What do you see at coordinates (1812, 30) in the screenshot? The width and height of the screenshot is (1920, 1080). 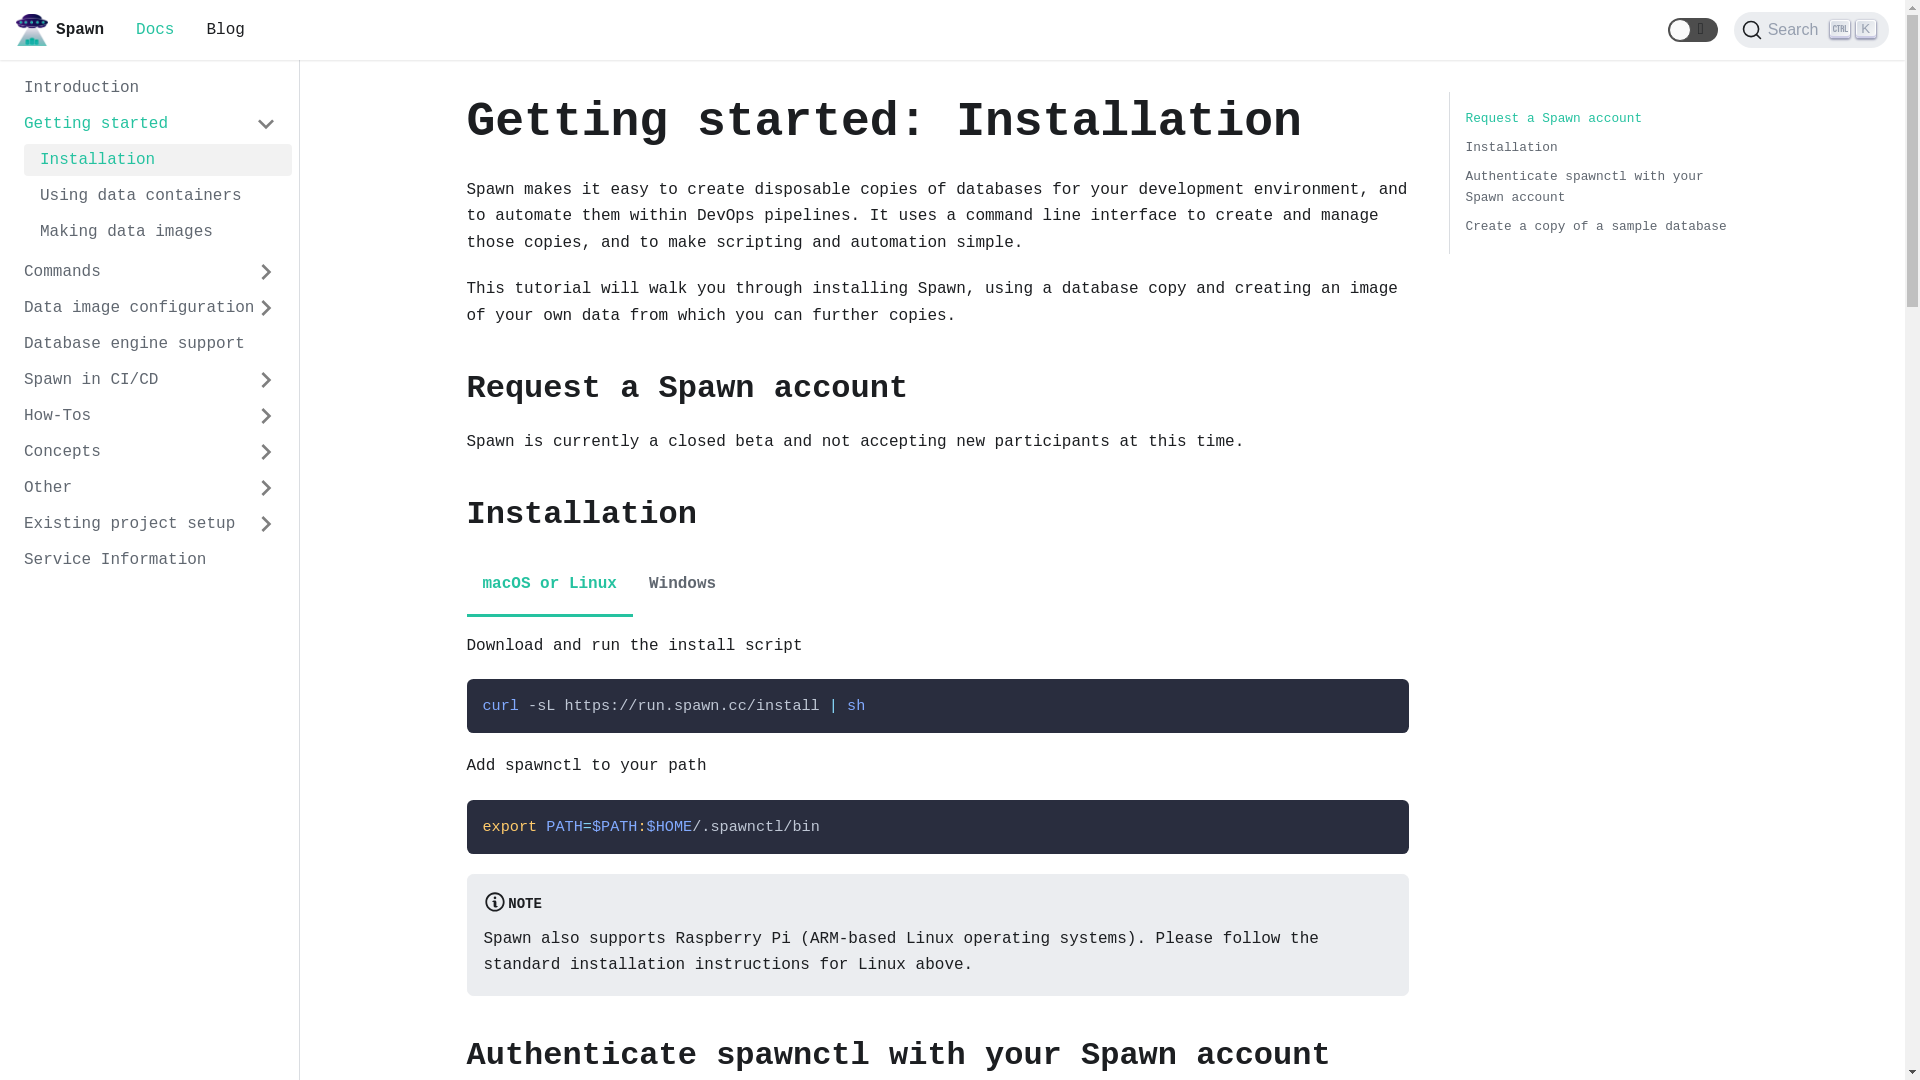 I see `Search
K` at bounding box center [1812, 30].